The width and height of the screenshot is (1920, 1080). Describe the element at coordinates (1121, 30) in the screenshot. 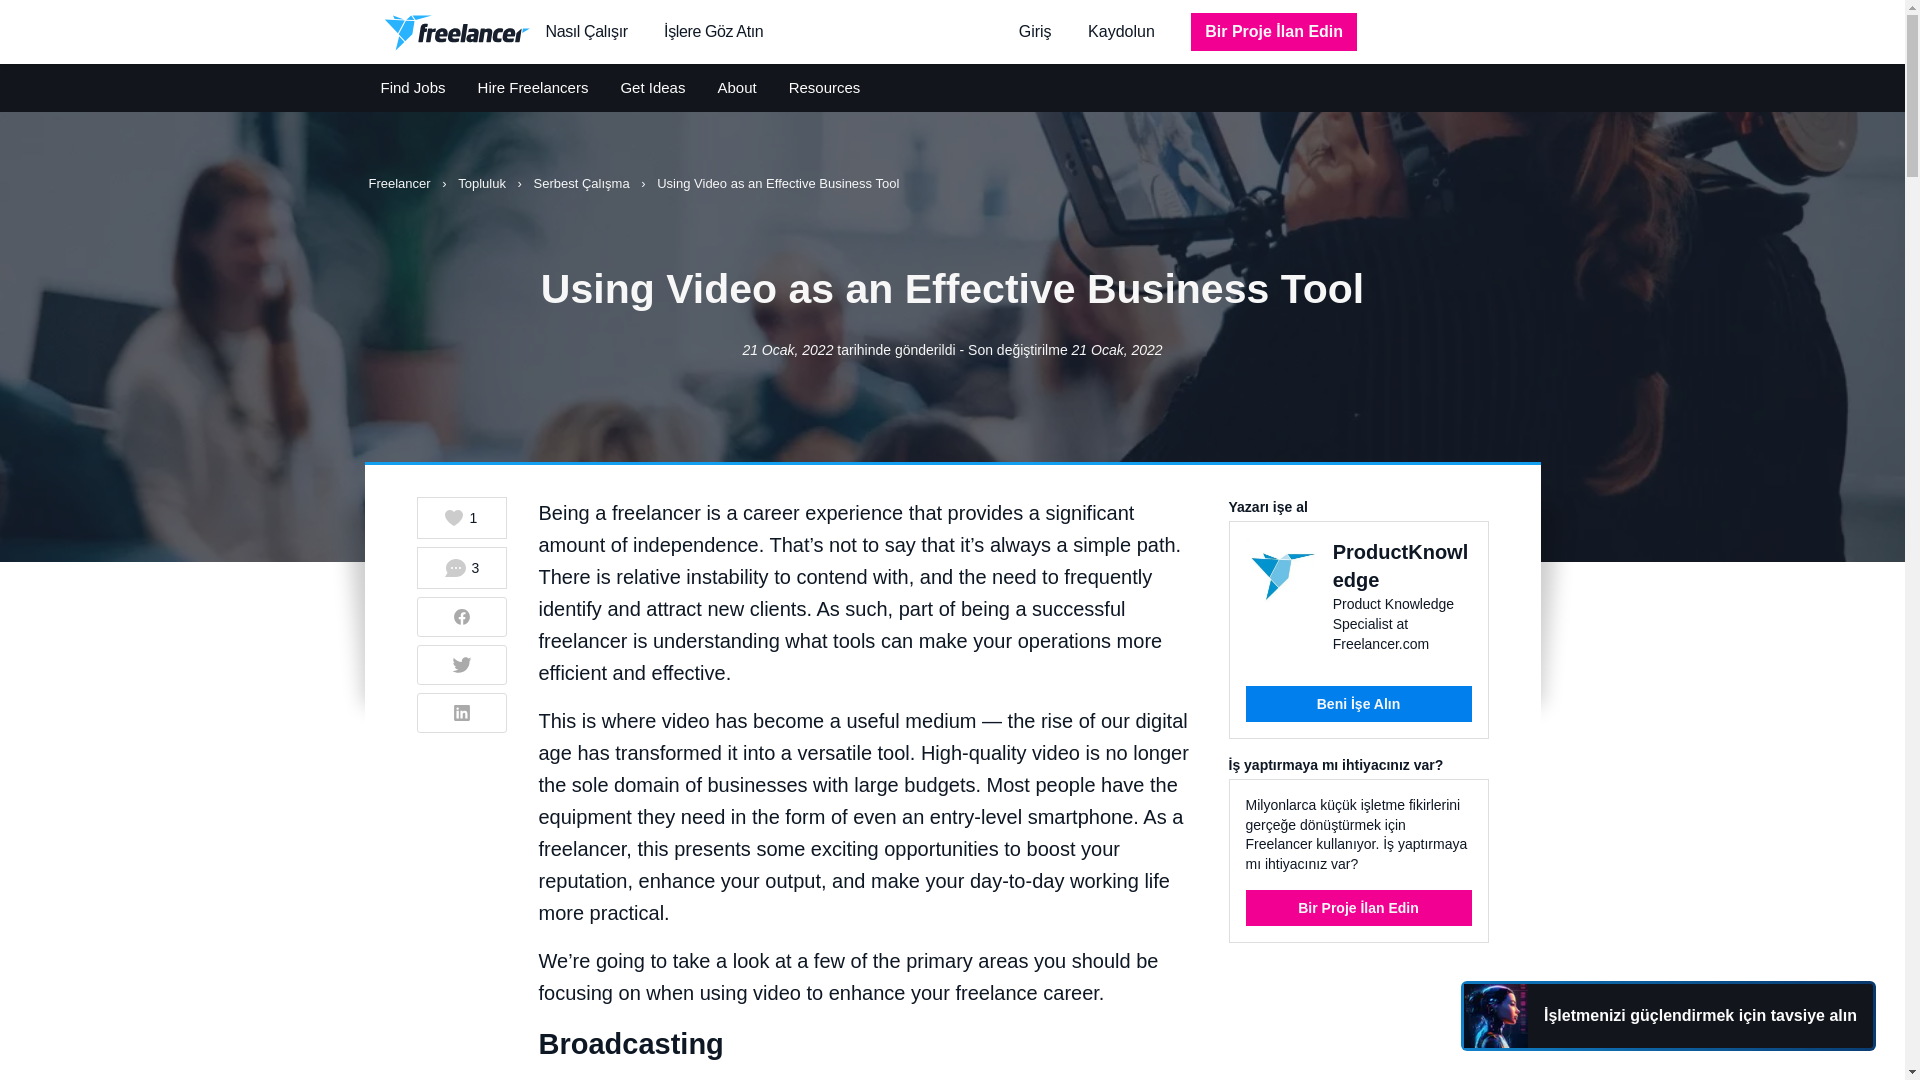

I see `Kaydolun` at that location.